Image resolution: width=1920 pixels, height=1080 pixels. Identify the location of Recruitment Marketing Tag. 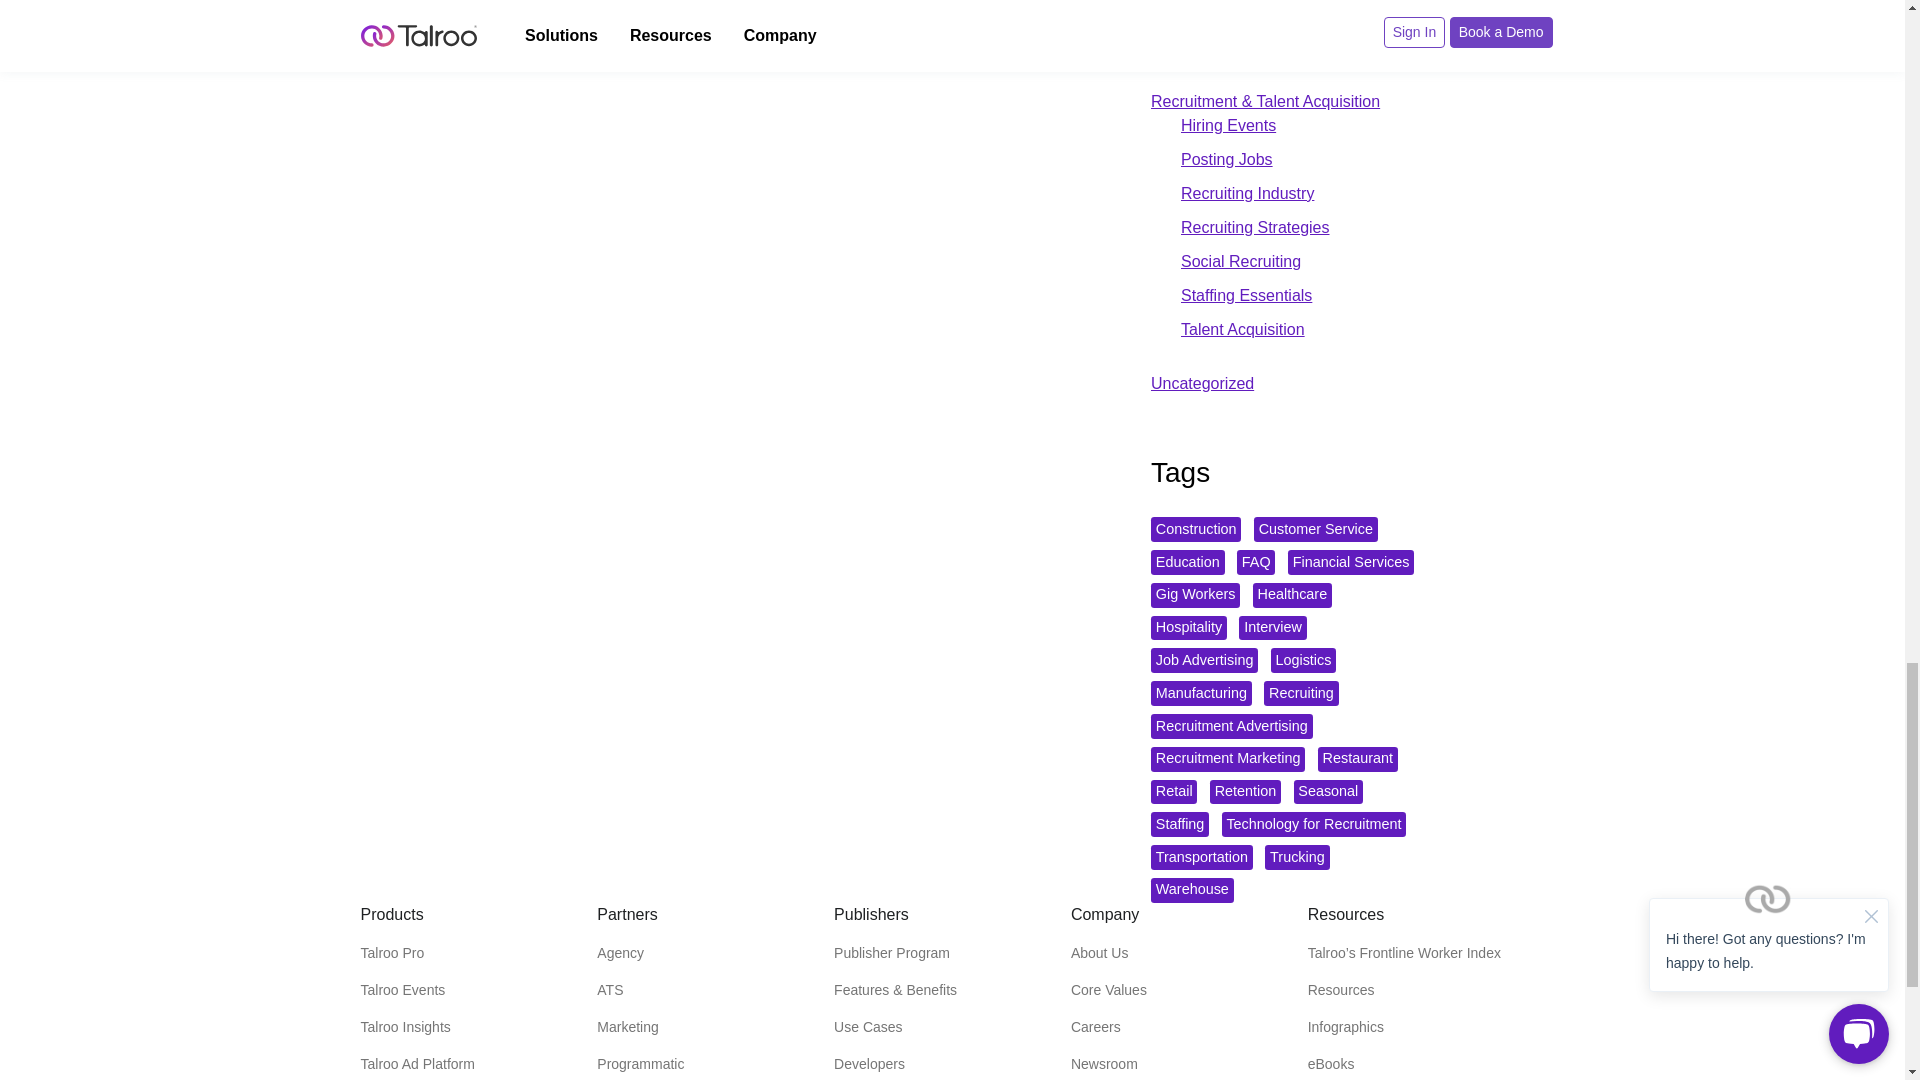
(1228, 760).